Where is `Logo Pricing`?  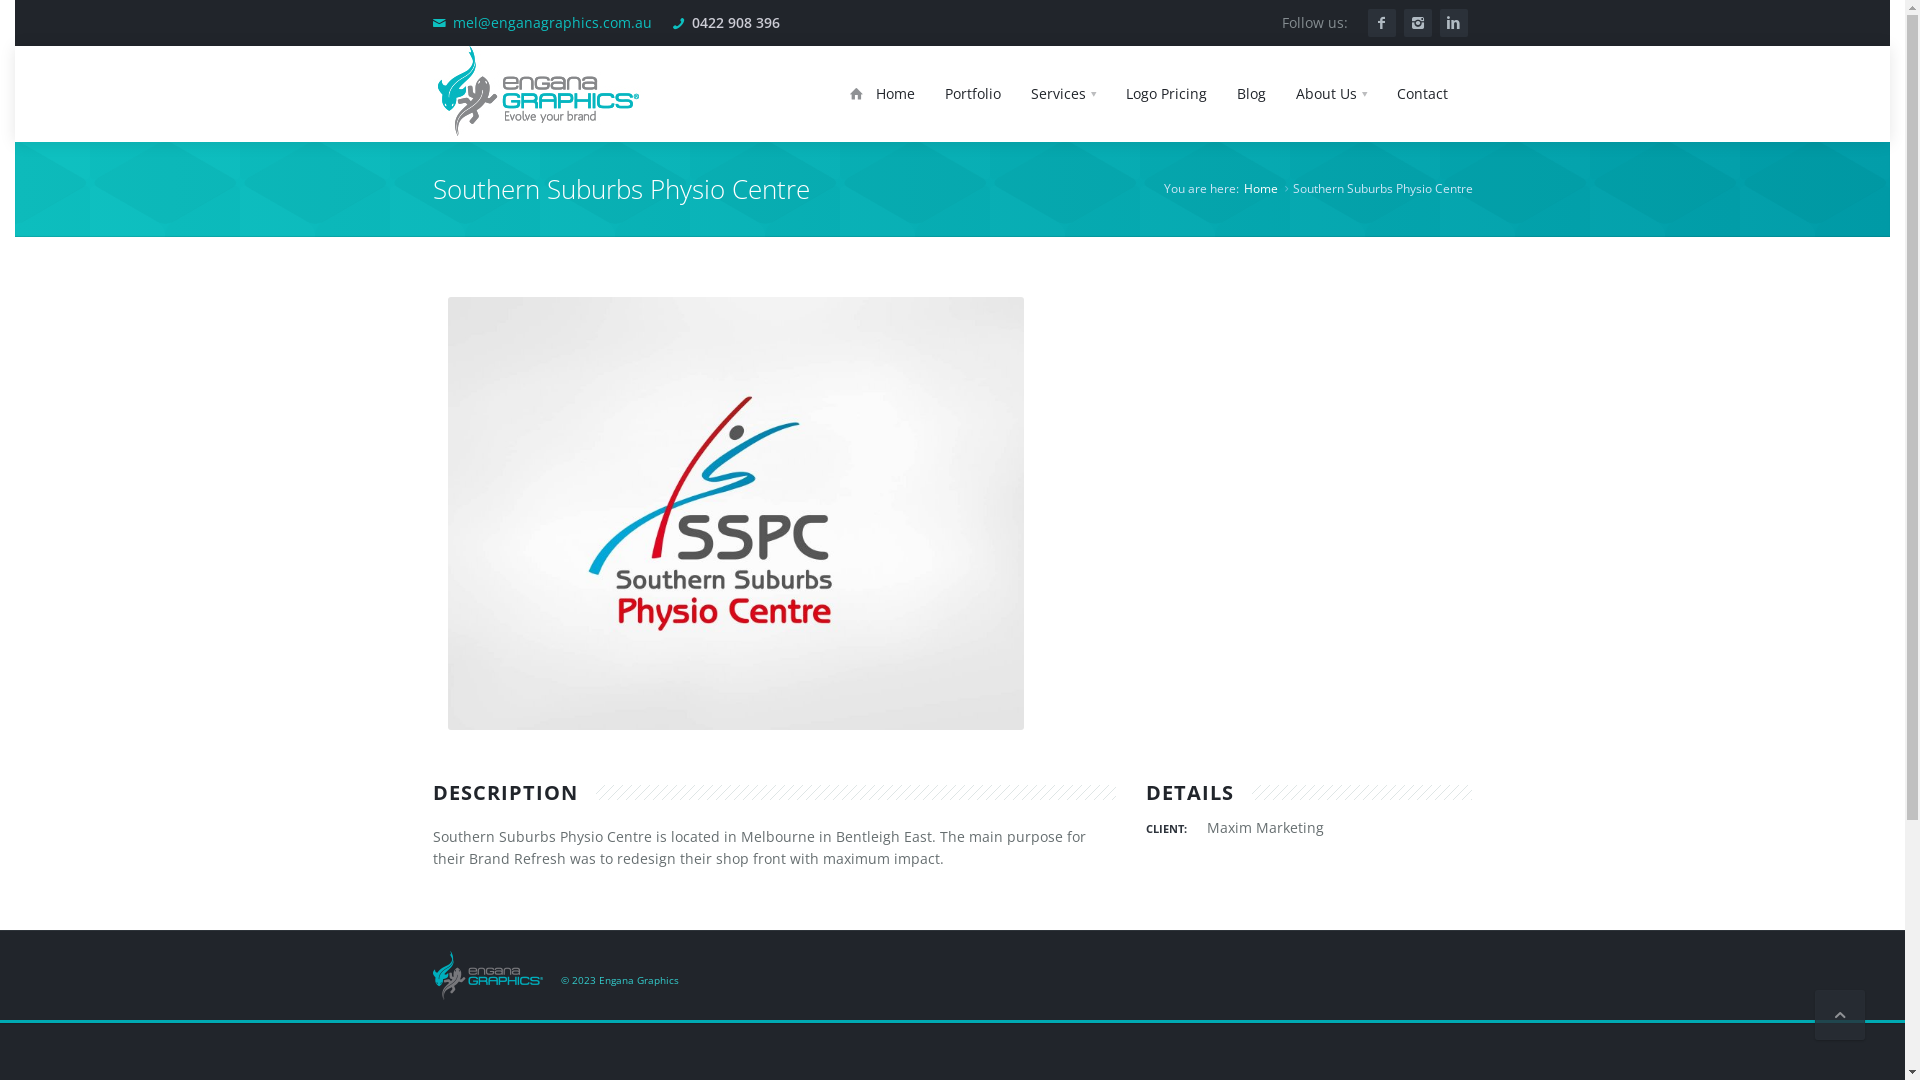 Logo Pricing is located at coordinates (1166, 94).